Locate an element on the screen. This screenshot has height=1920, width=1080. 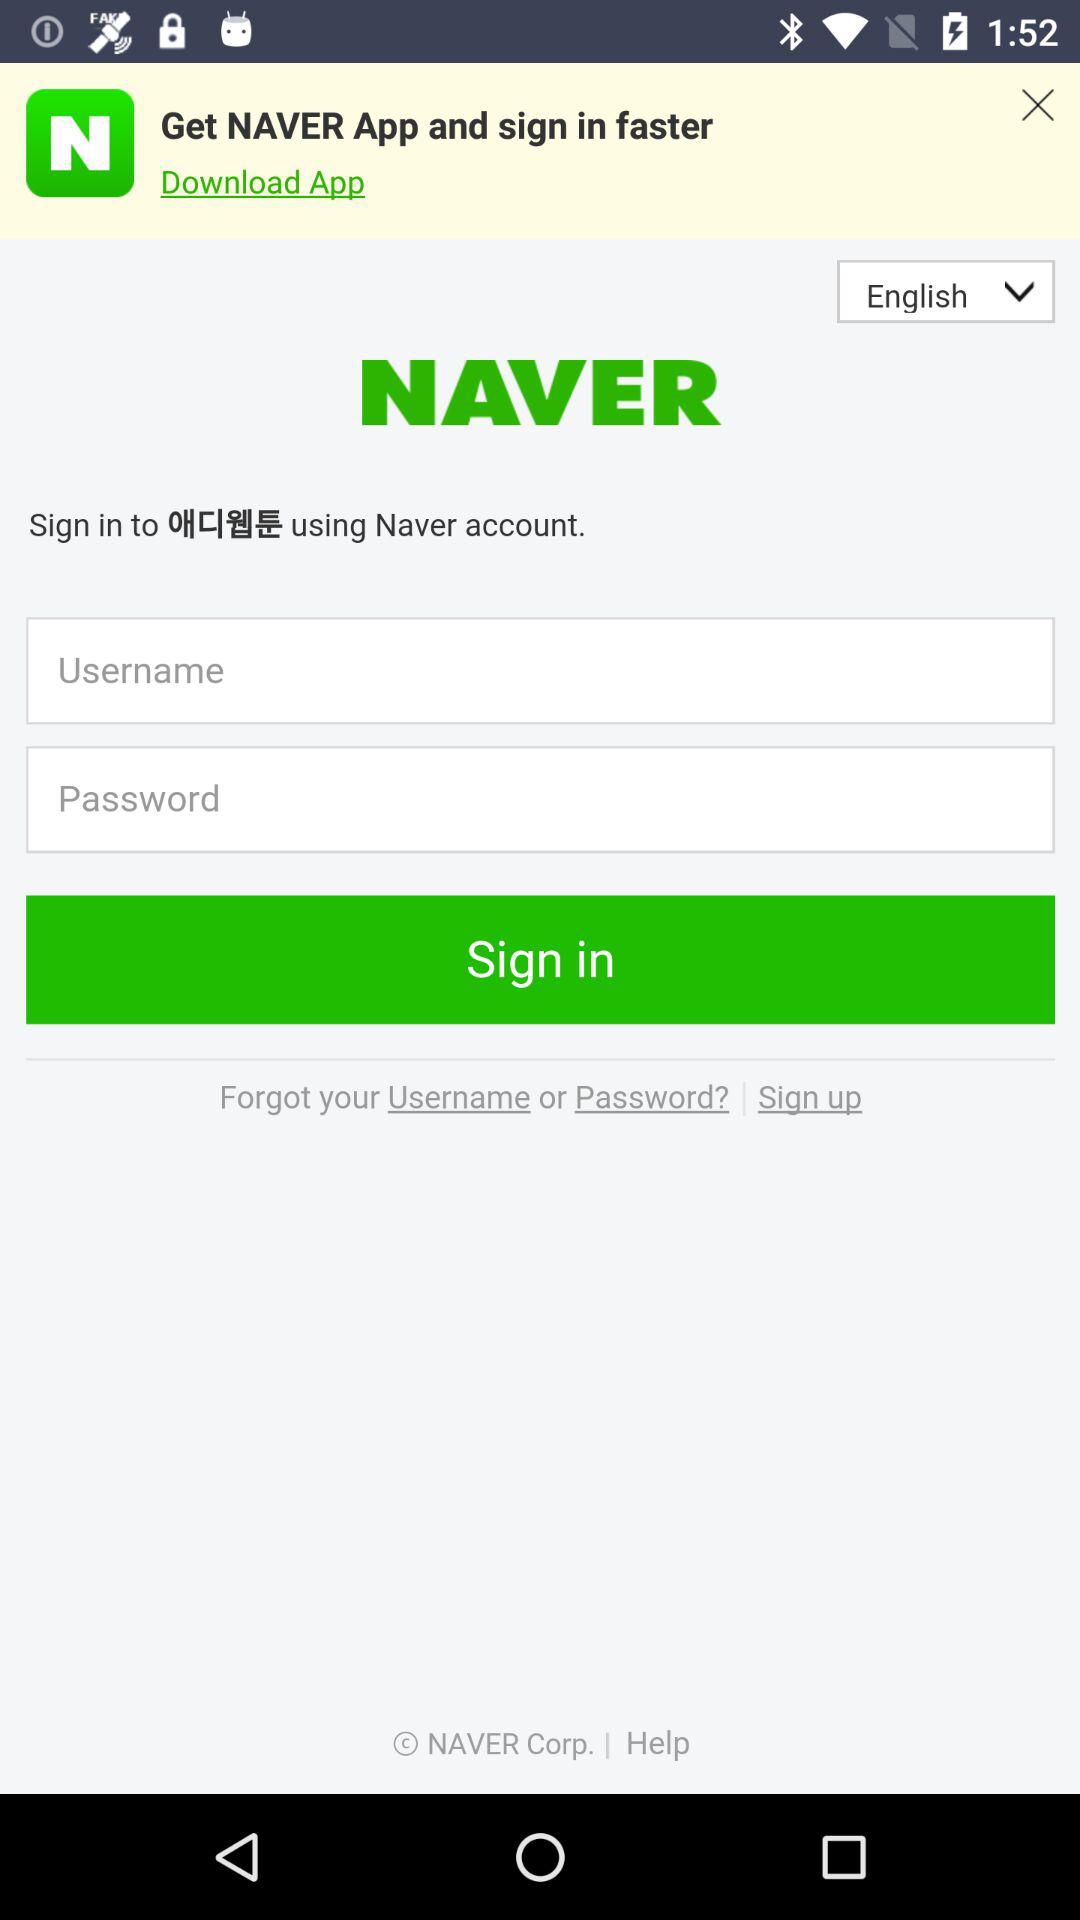
language in option is located at coordinates (540, 1016).